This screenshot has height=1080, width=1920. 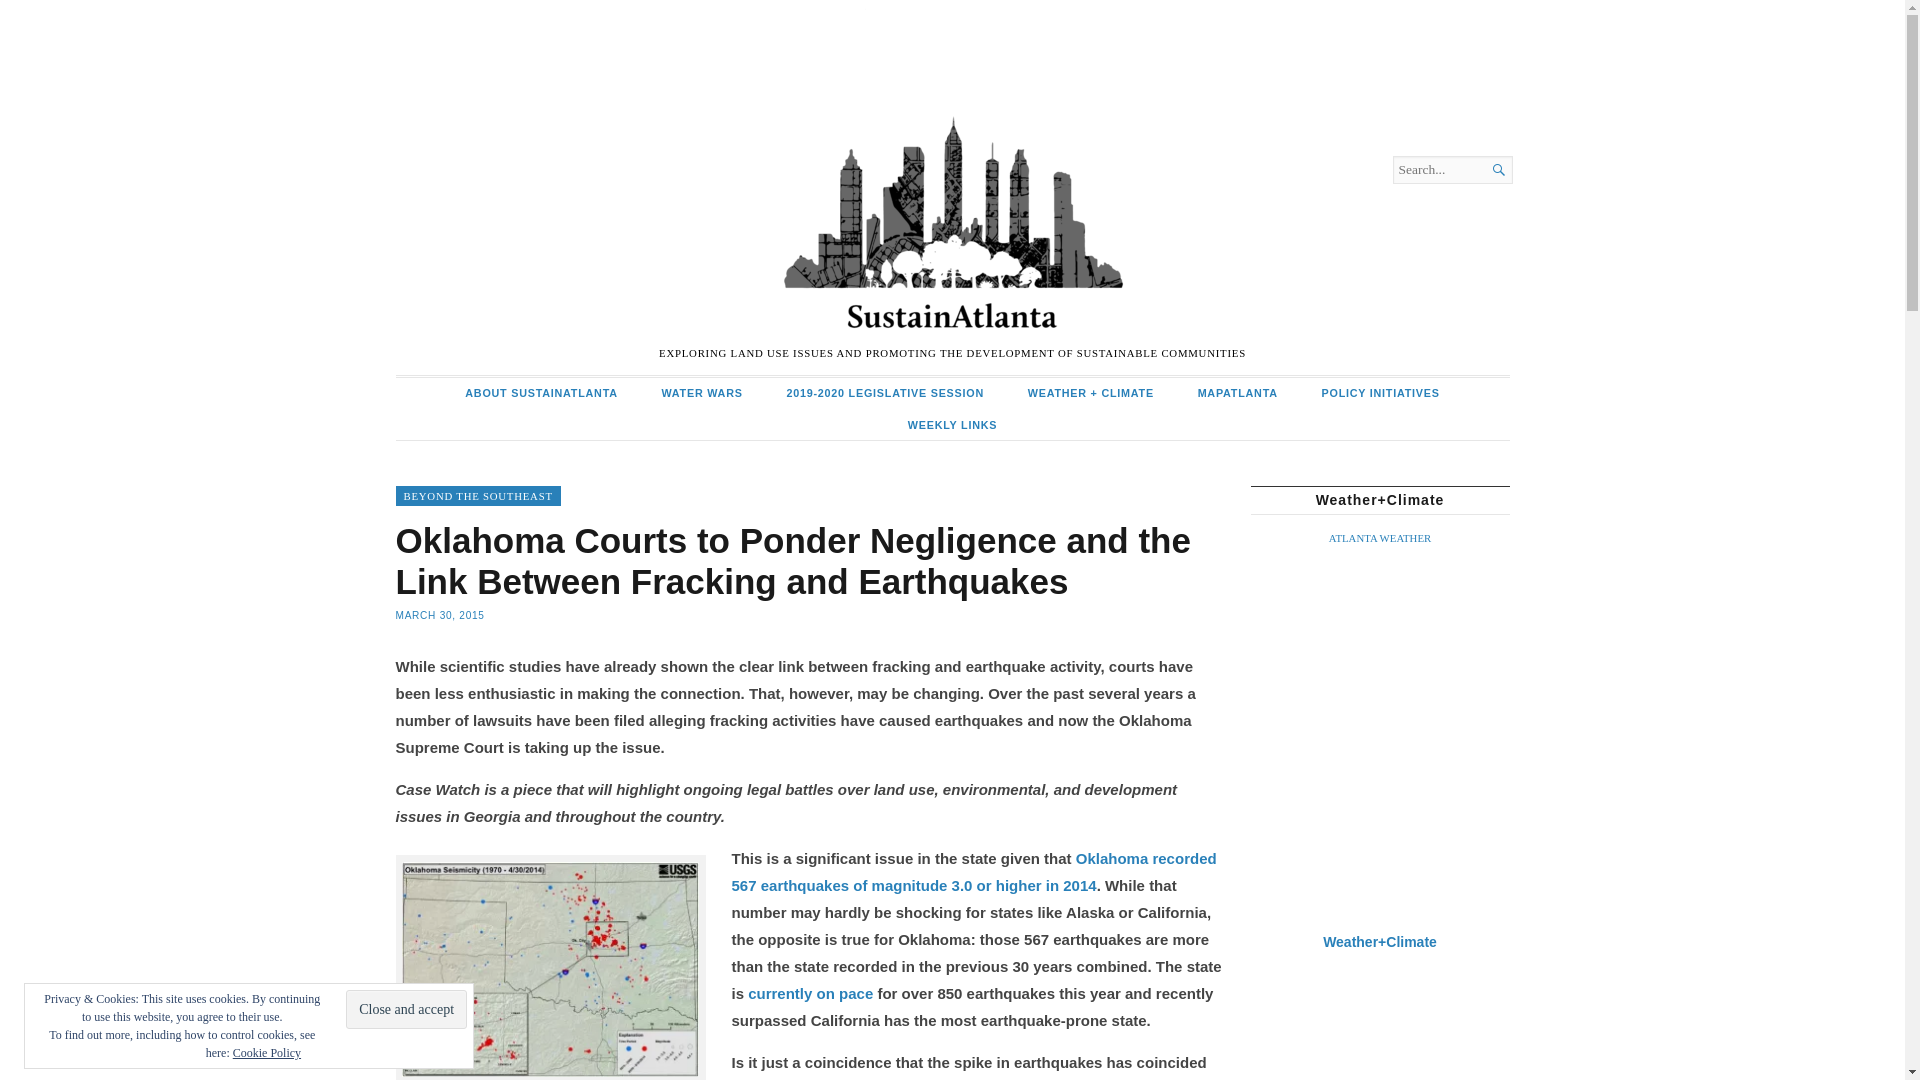 I want to click on BEYOND THE SOUTHEAST, so click(x=478, y=496).